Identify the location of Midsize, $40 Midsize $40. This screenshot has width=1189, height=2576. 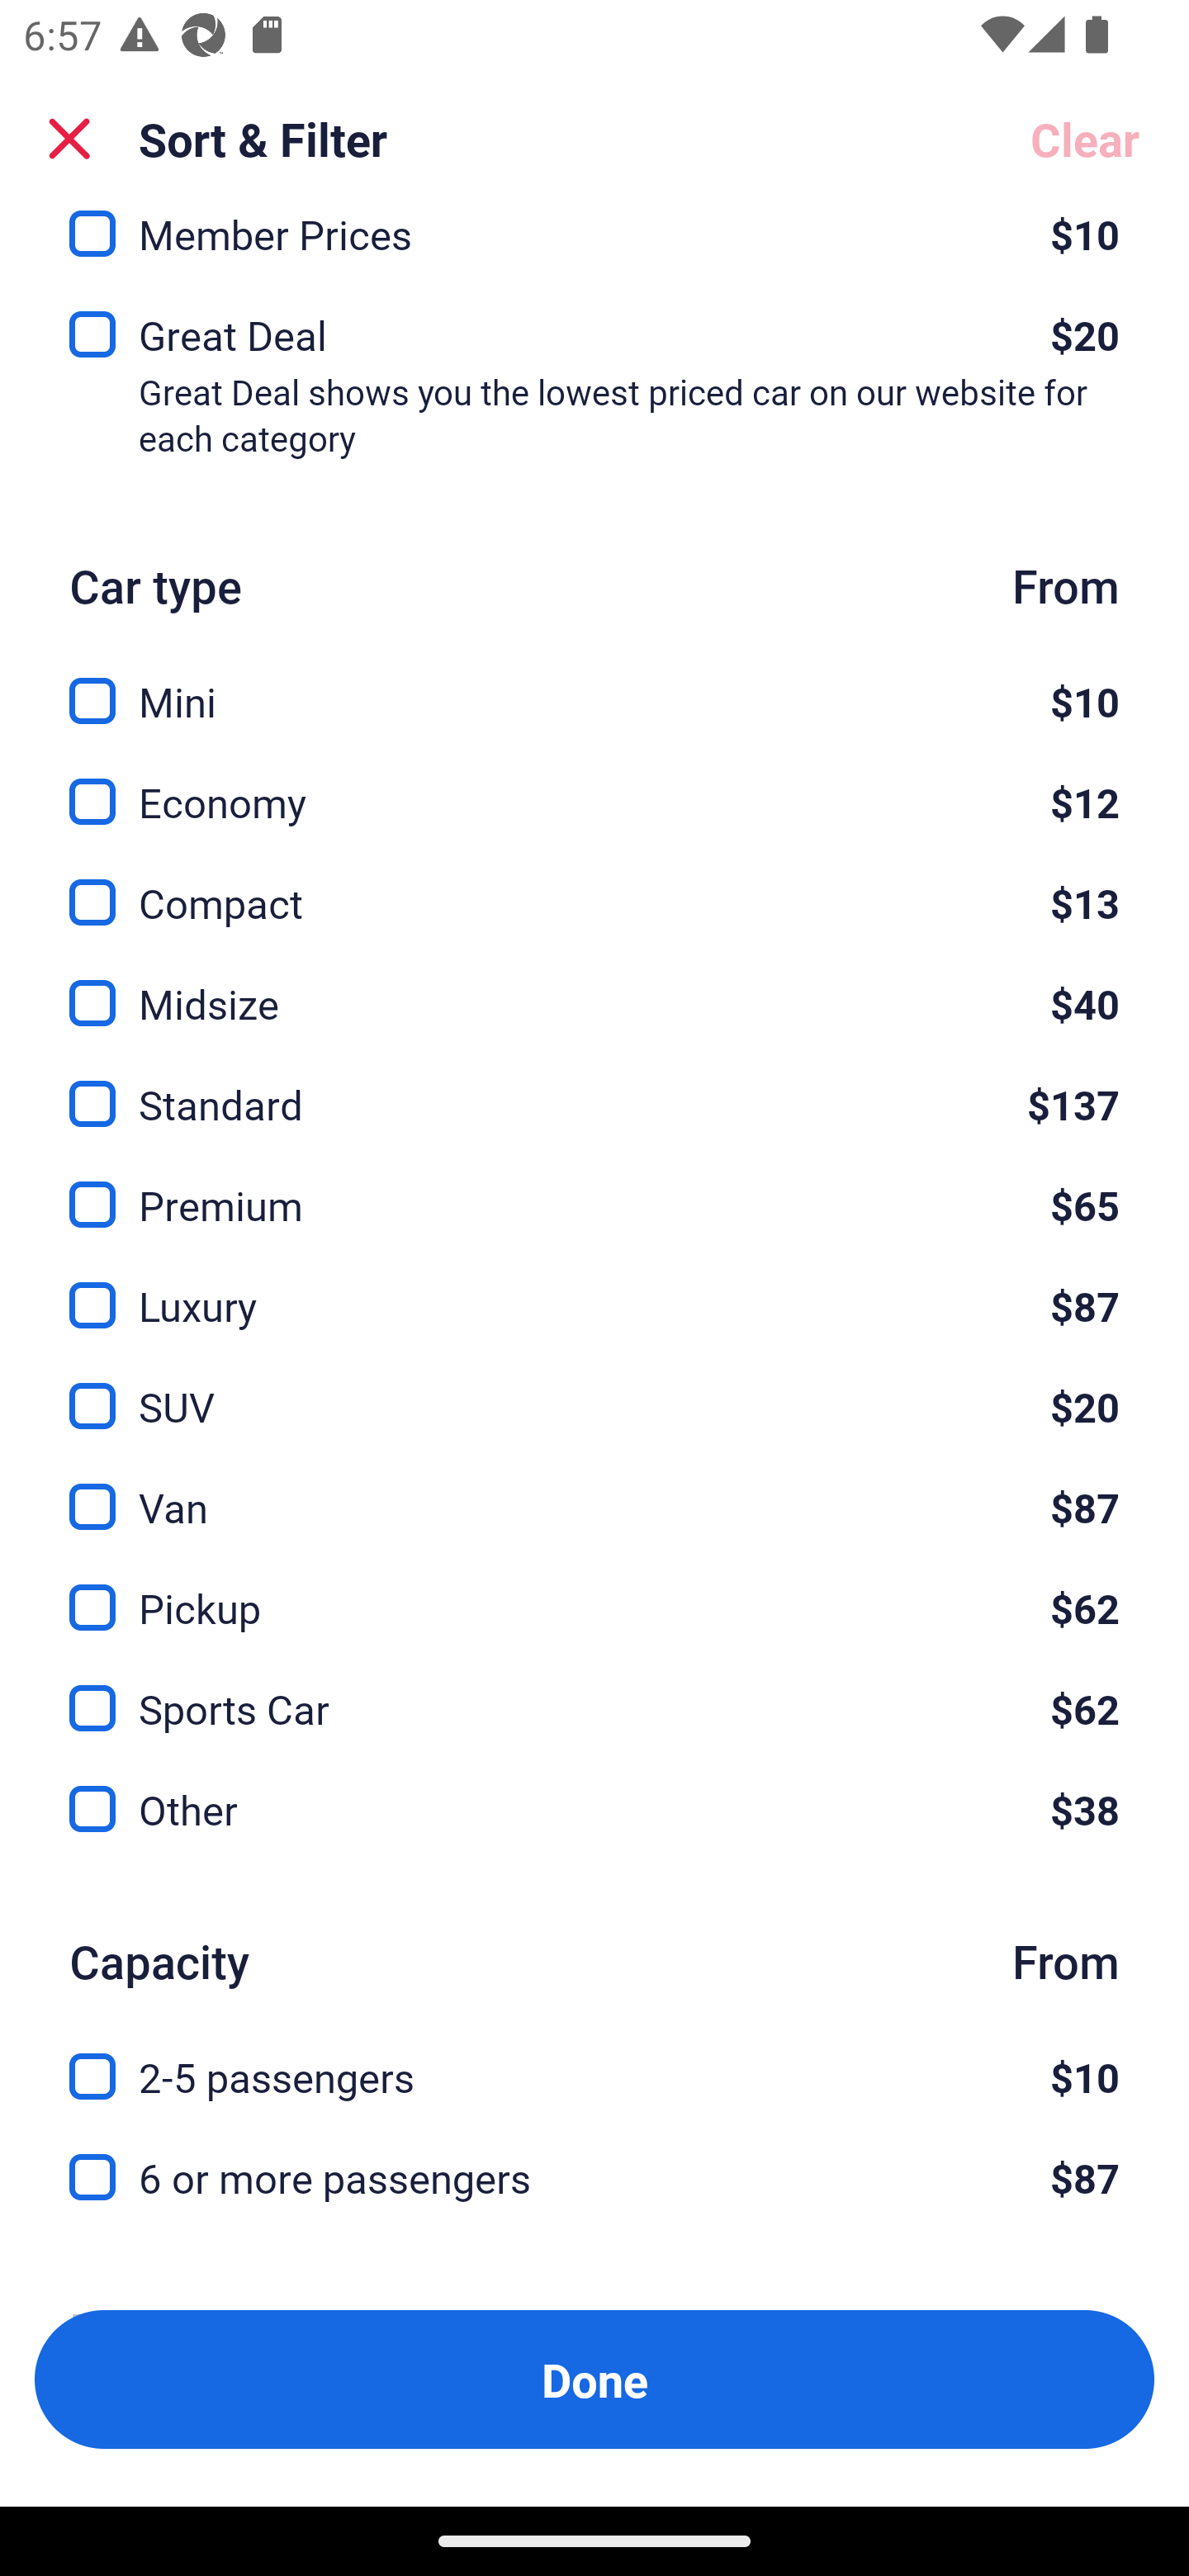
(594, 985).